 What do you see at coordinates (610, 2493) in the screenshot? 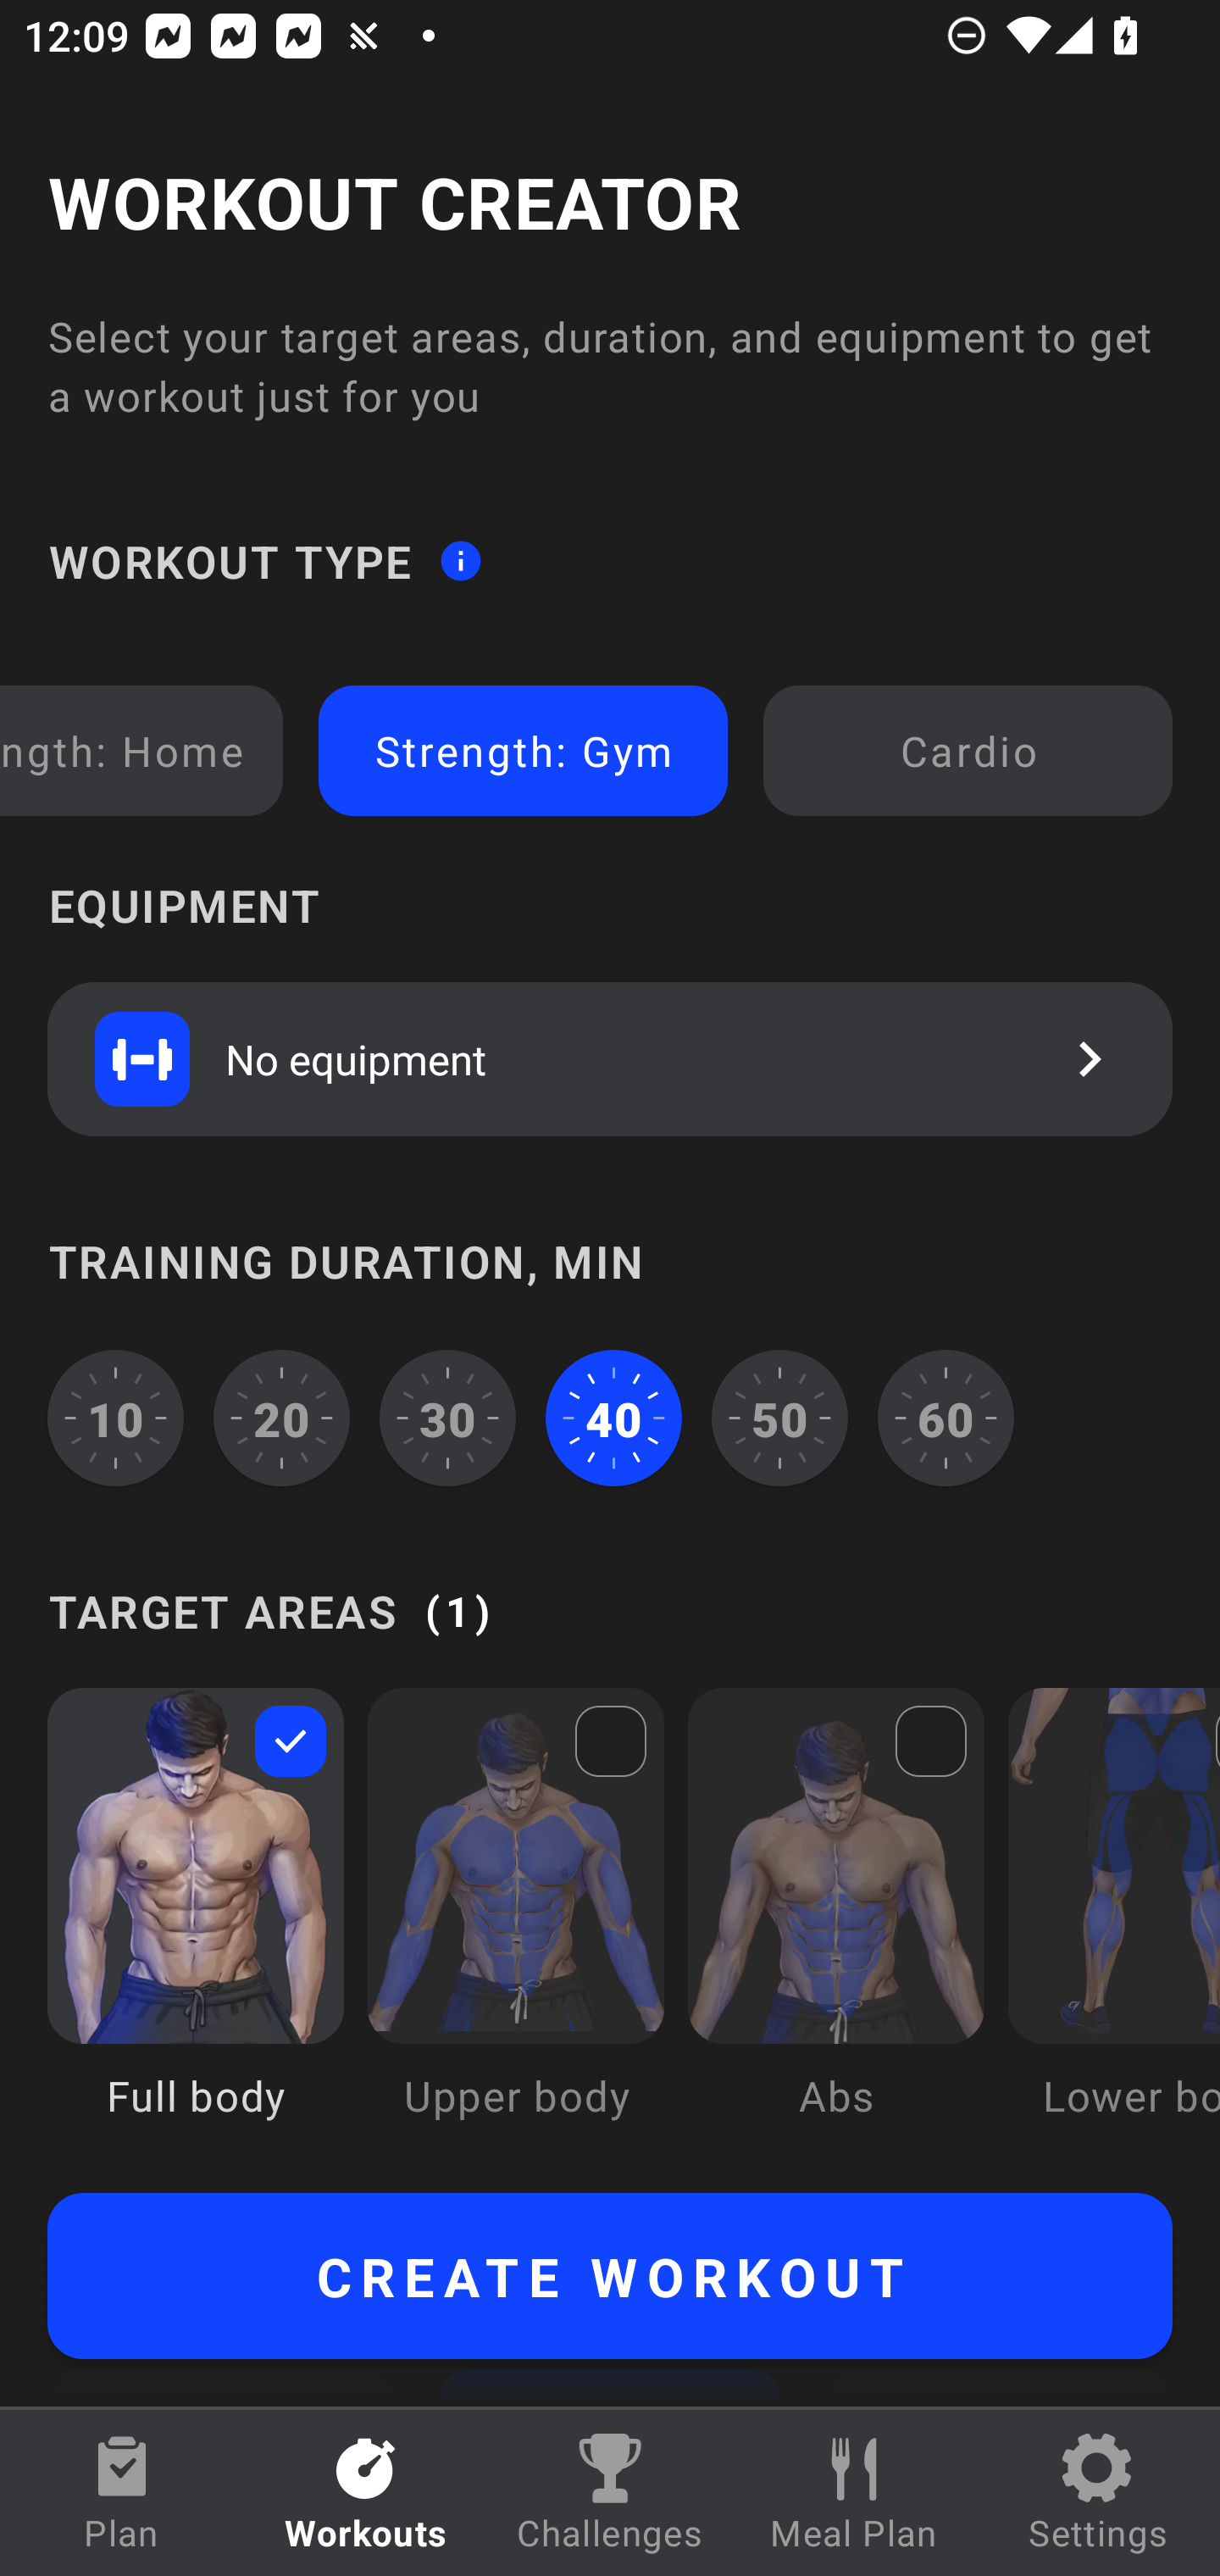
I see ` Challenges ` at bounding box center [610, 2493].